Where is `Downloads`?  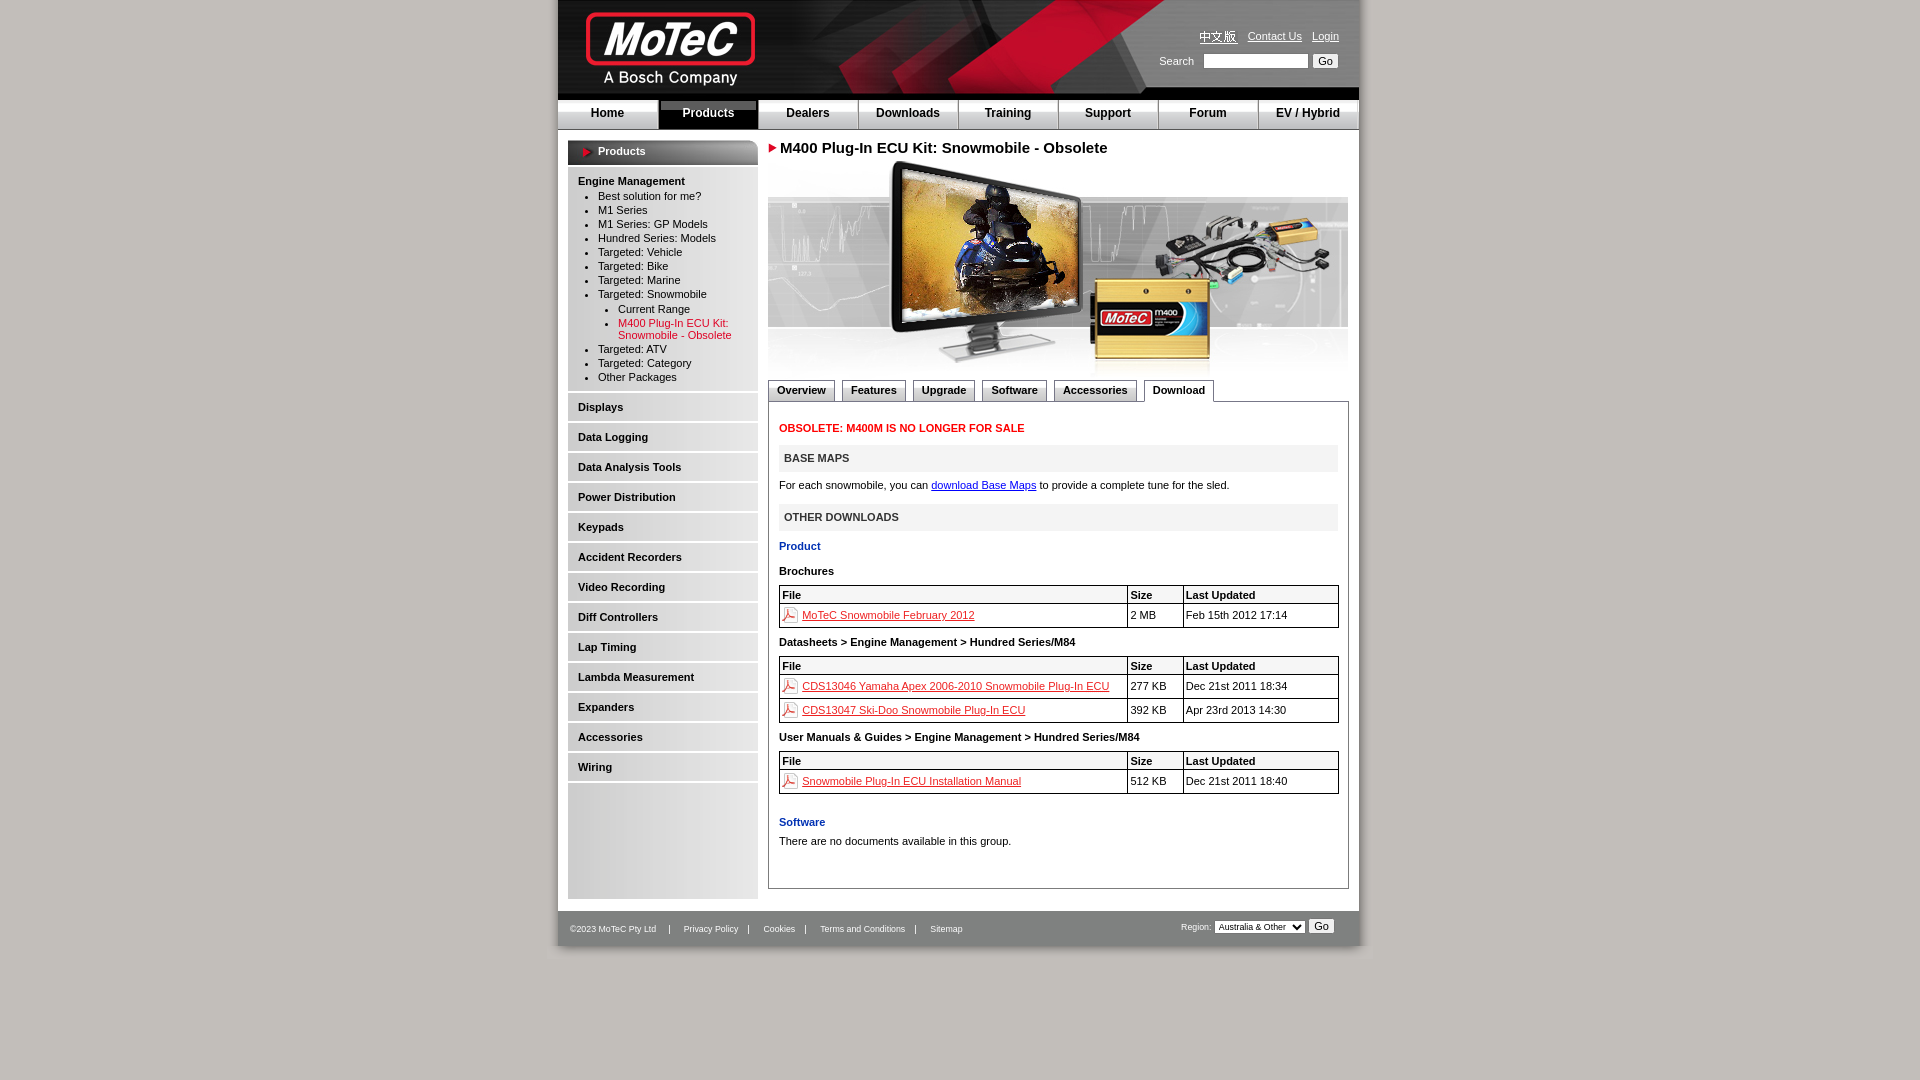 Downloads is located at coordinates (908, 114).